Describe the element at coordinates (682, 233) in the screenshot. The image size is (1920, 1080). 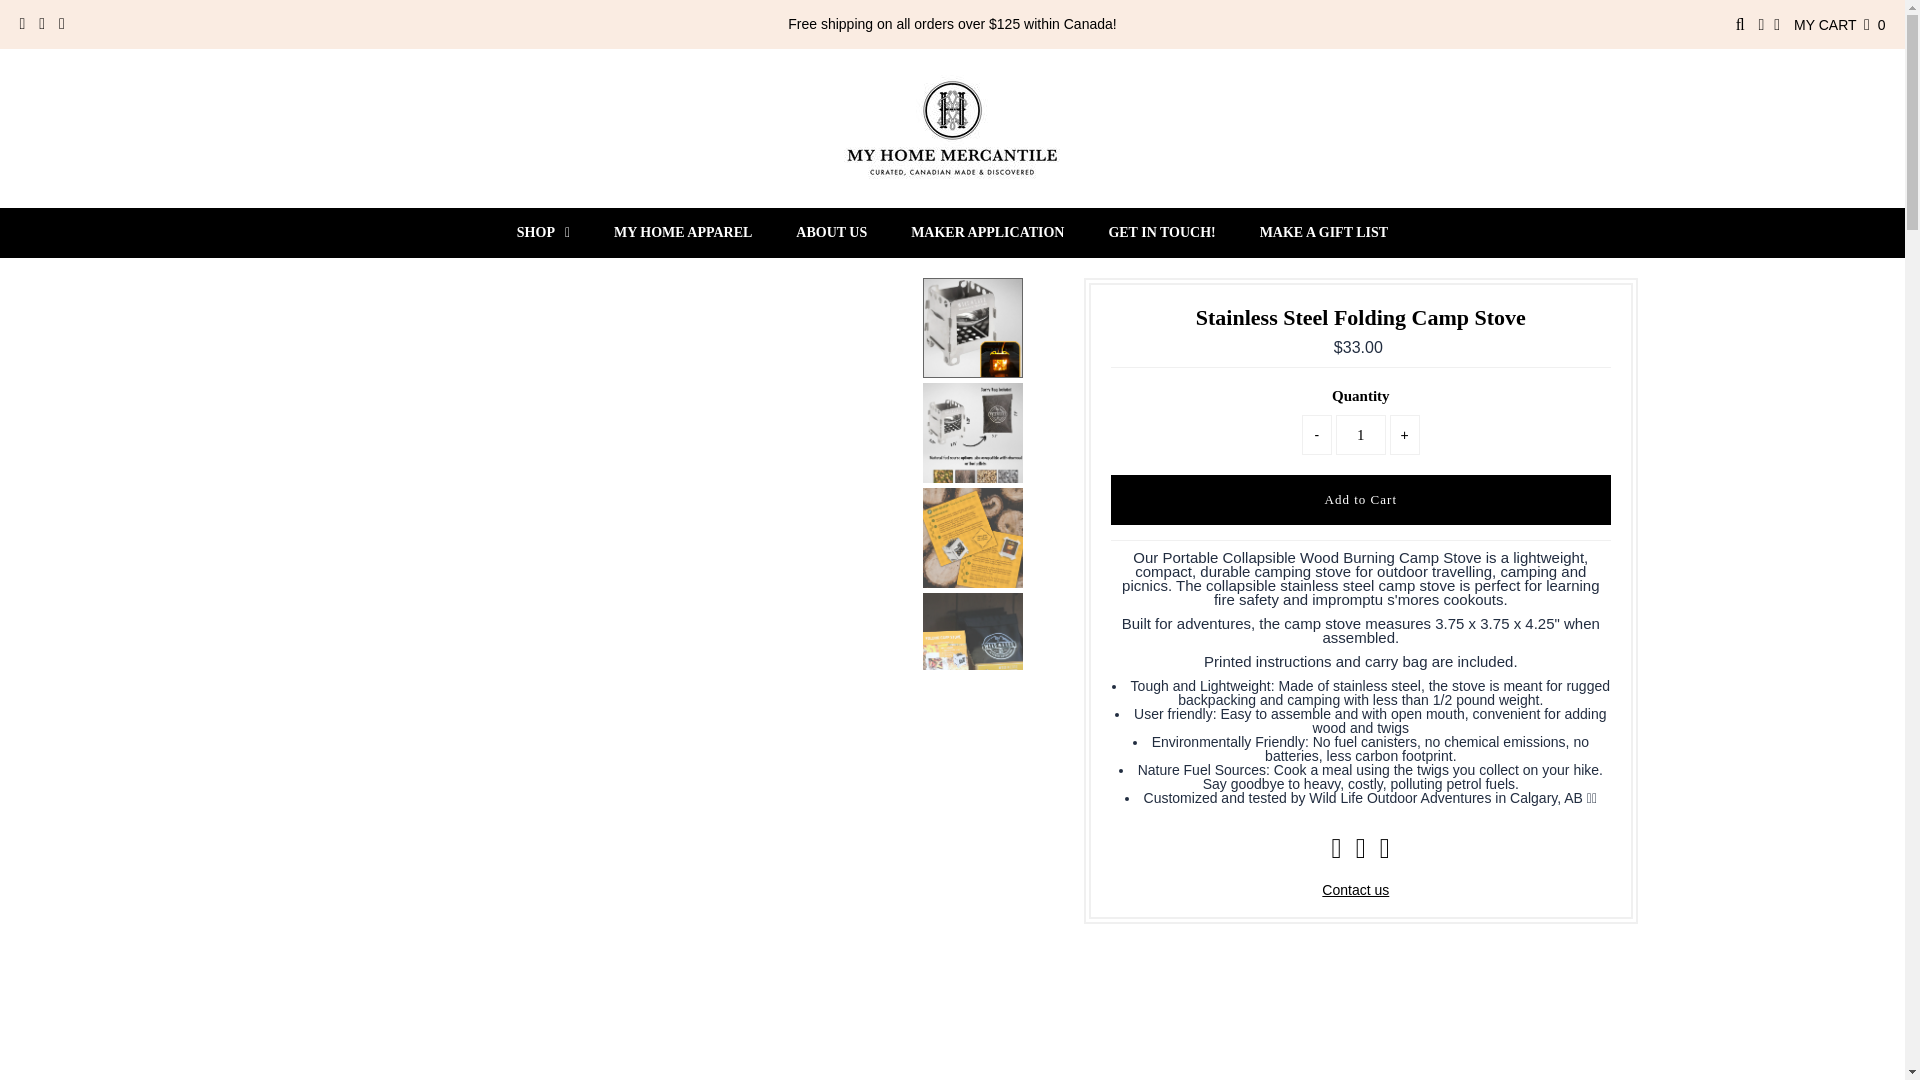
I see `MY HOME APPAREL` at that location.